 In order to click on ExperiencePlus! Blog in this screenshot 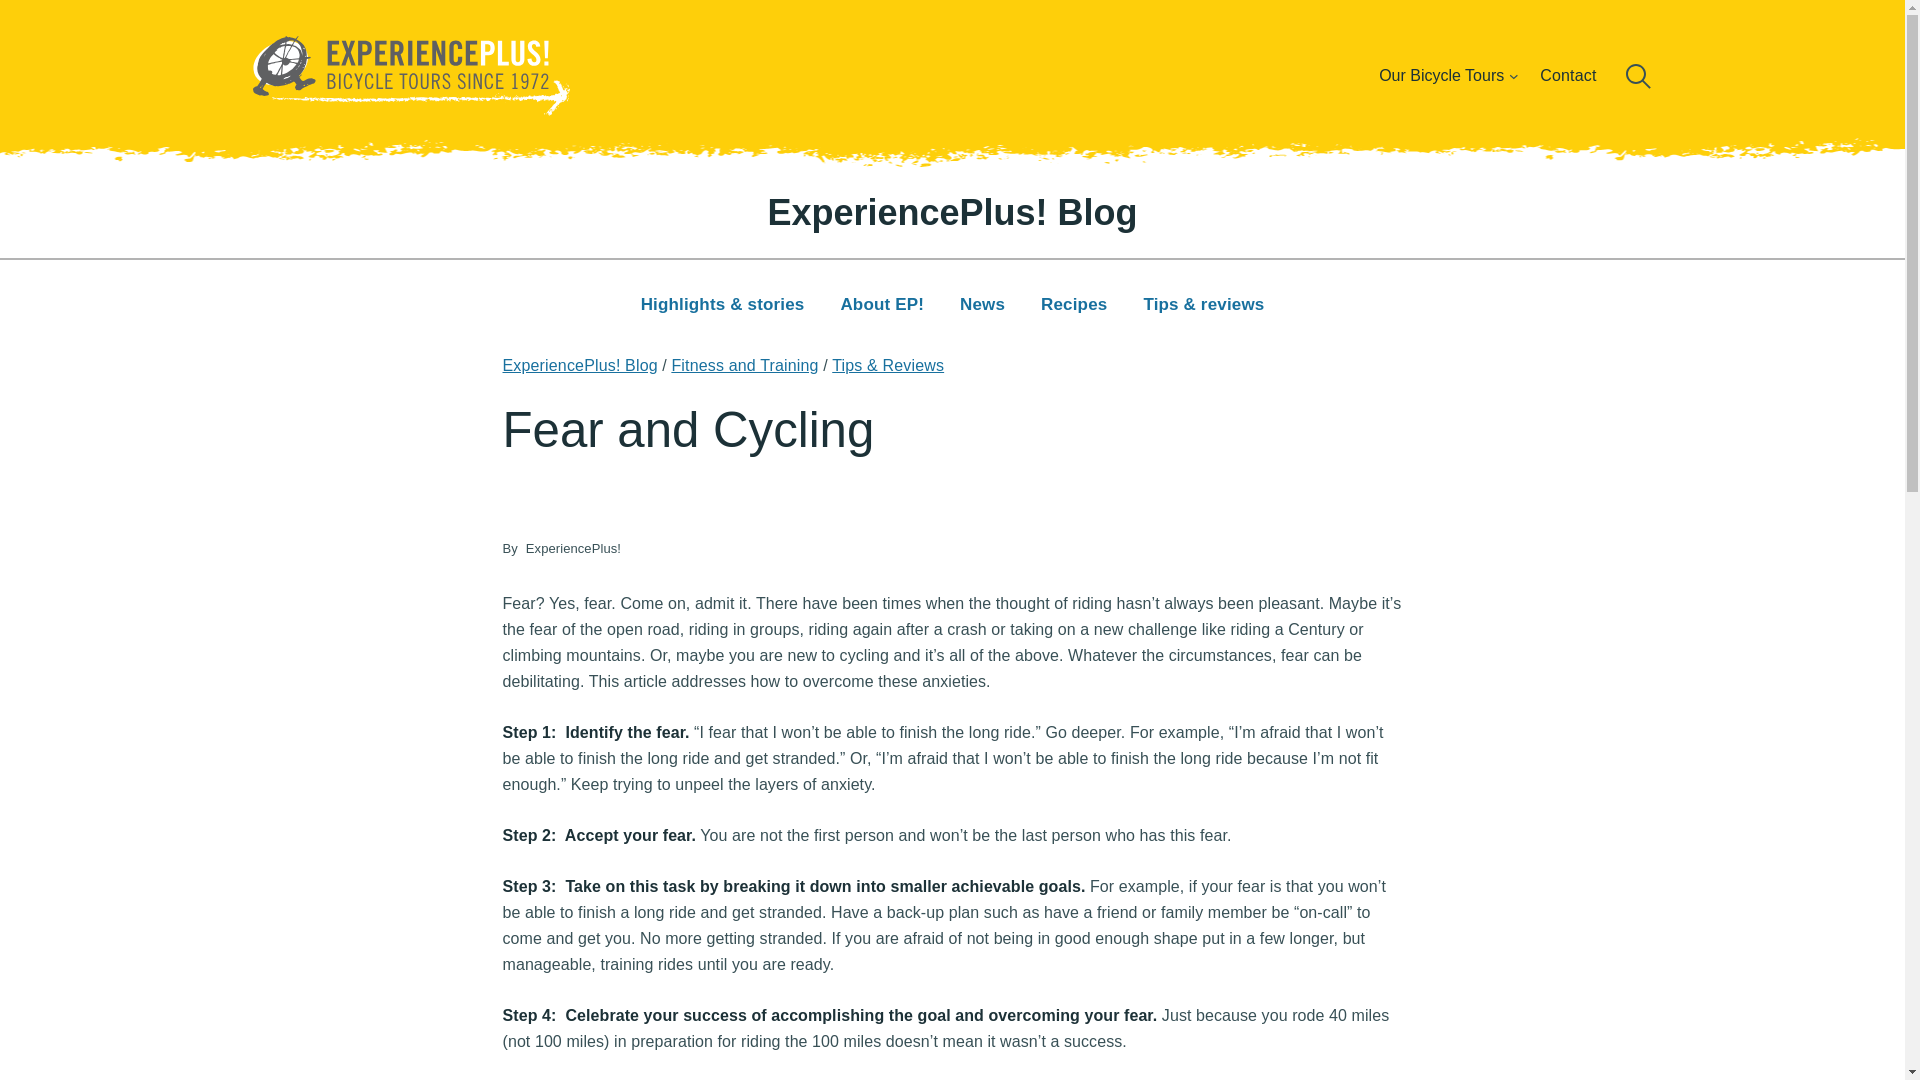, I will do `click(578, 365)`.